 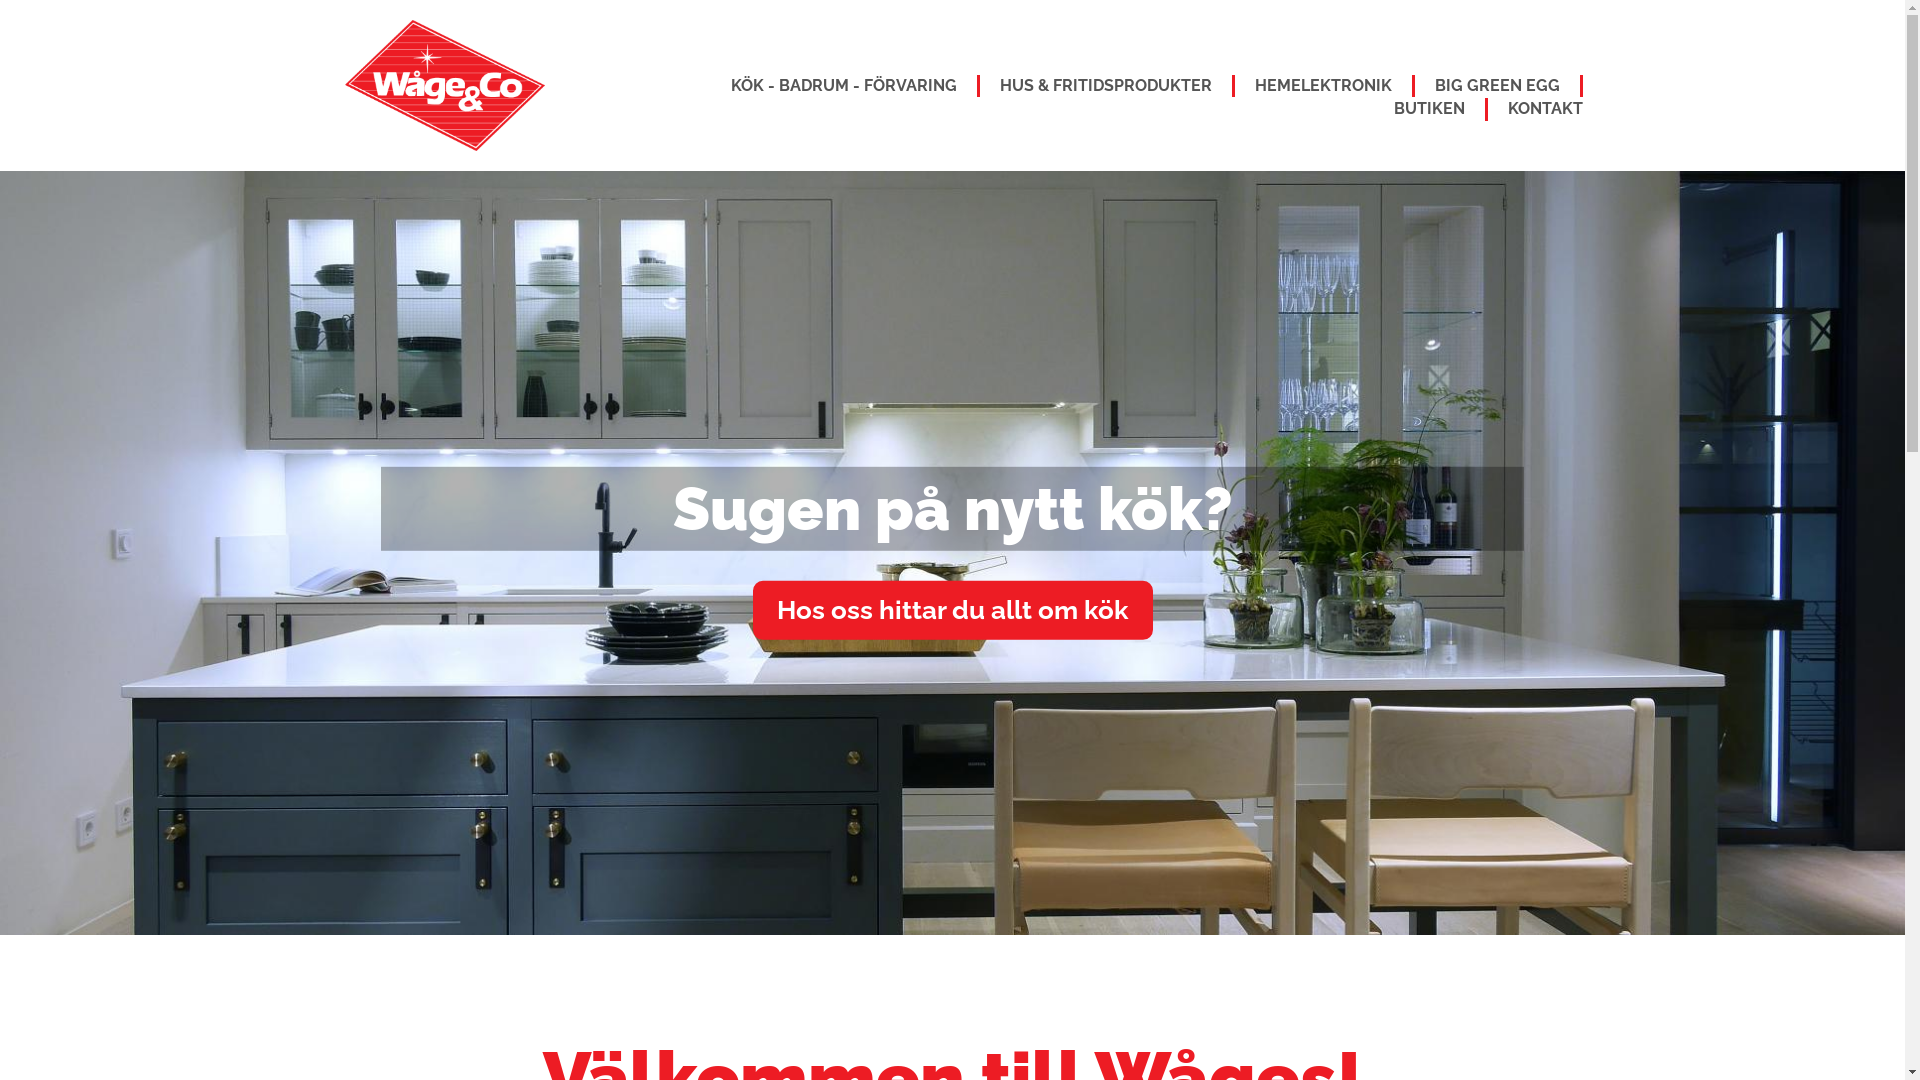 What do you see at coordinates (1496, 86) in the screenshot?
I see `BIG GREEN EGG` at bounding box center [1496, 86].